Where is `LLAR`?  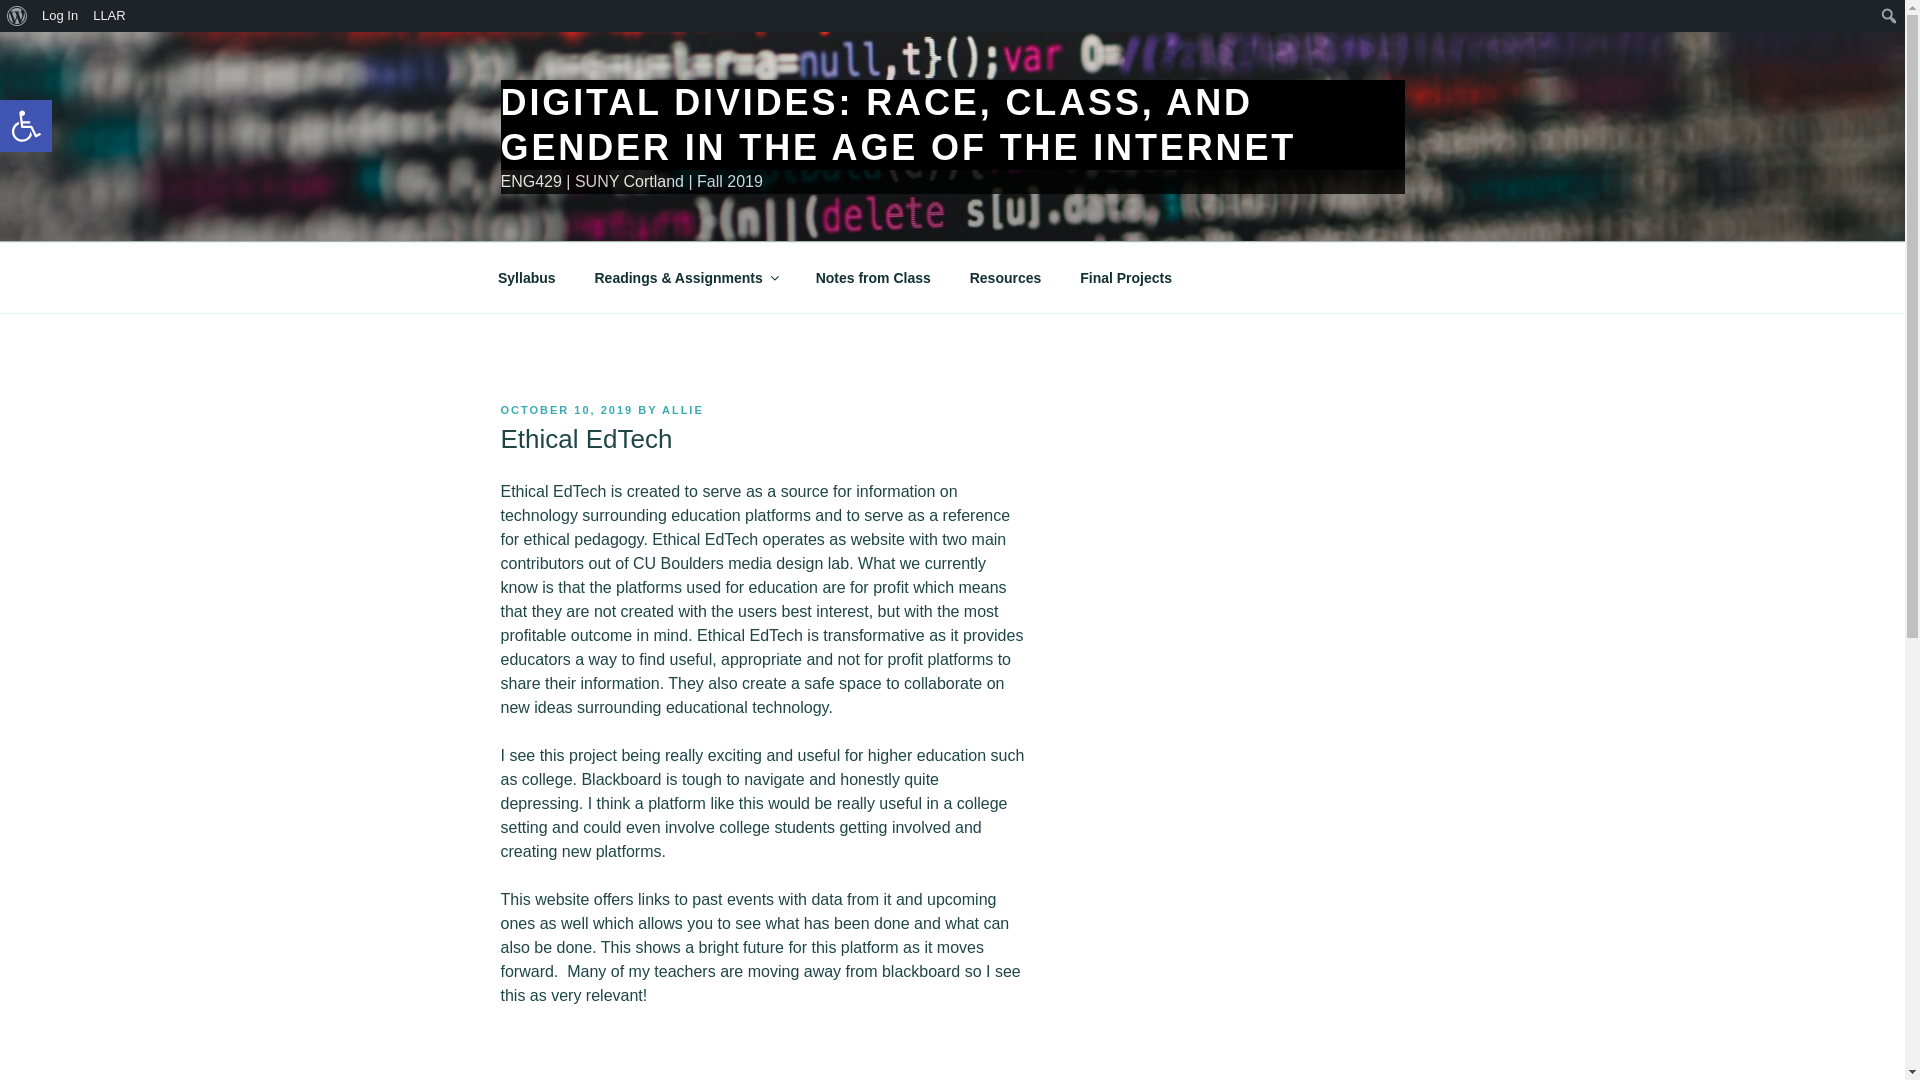 LLAR is located at coordinates (526, 278).